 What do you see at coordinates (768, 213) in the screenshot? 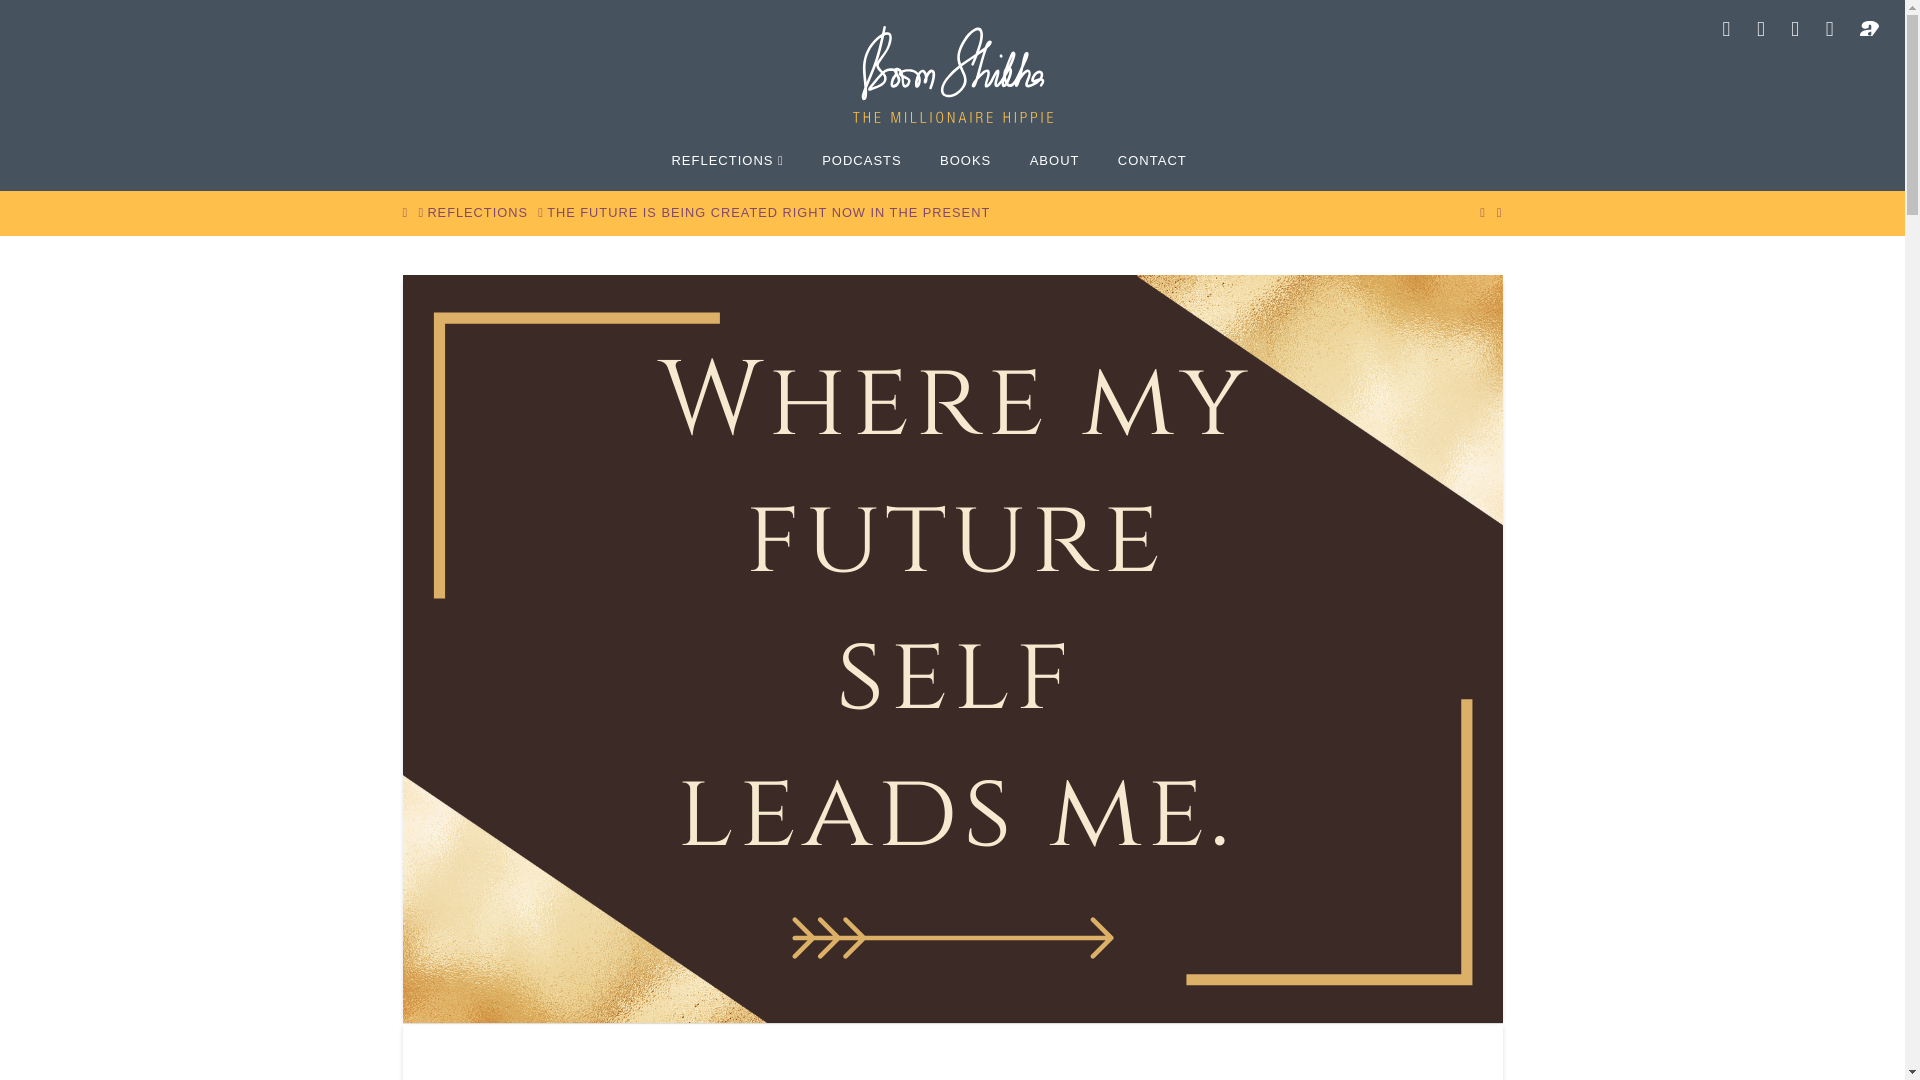
I see `You Are Here` at bounding box center [768, 213].